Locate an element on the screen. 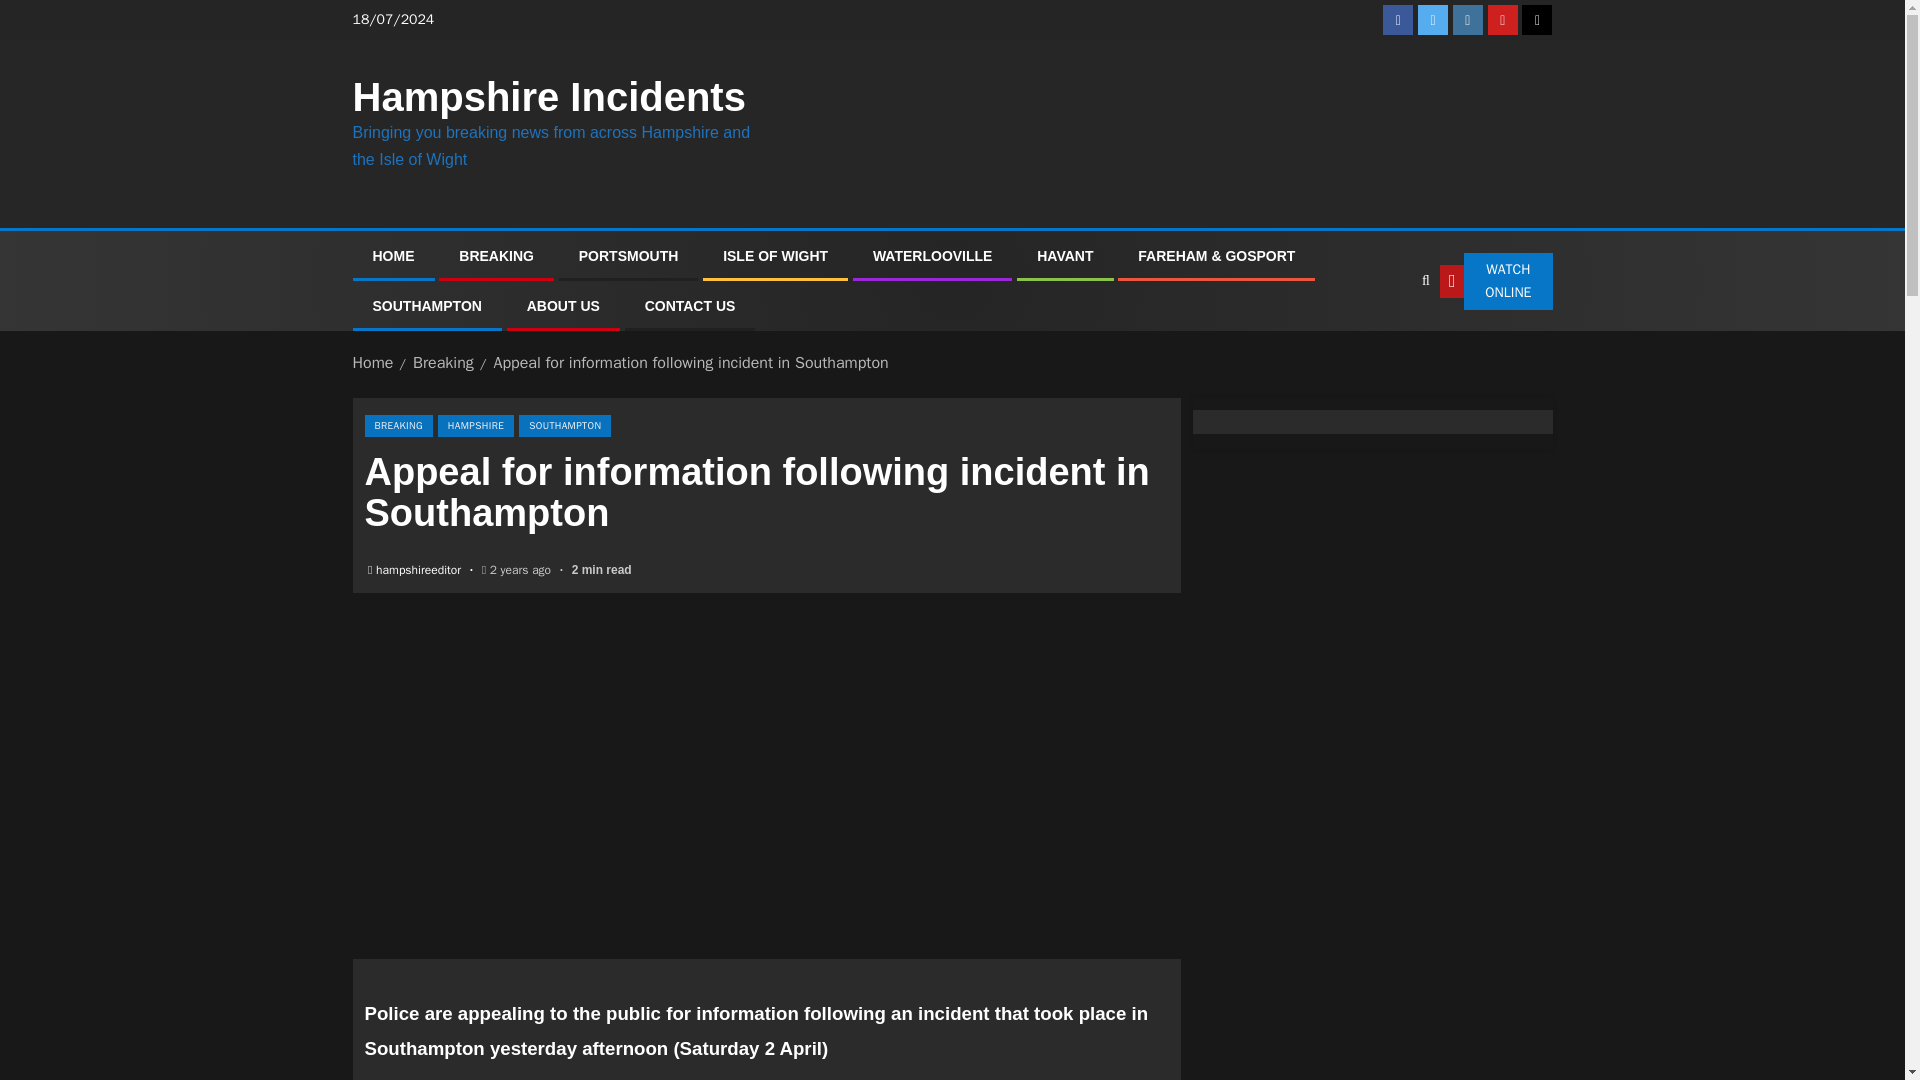 The height and width of the screenshot is (1080, 1920). BREAKING is located at coordinates (398, 426).